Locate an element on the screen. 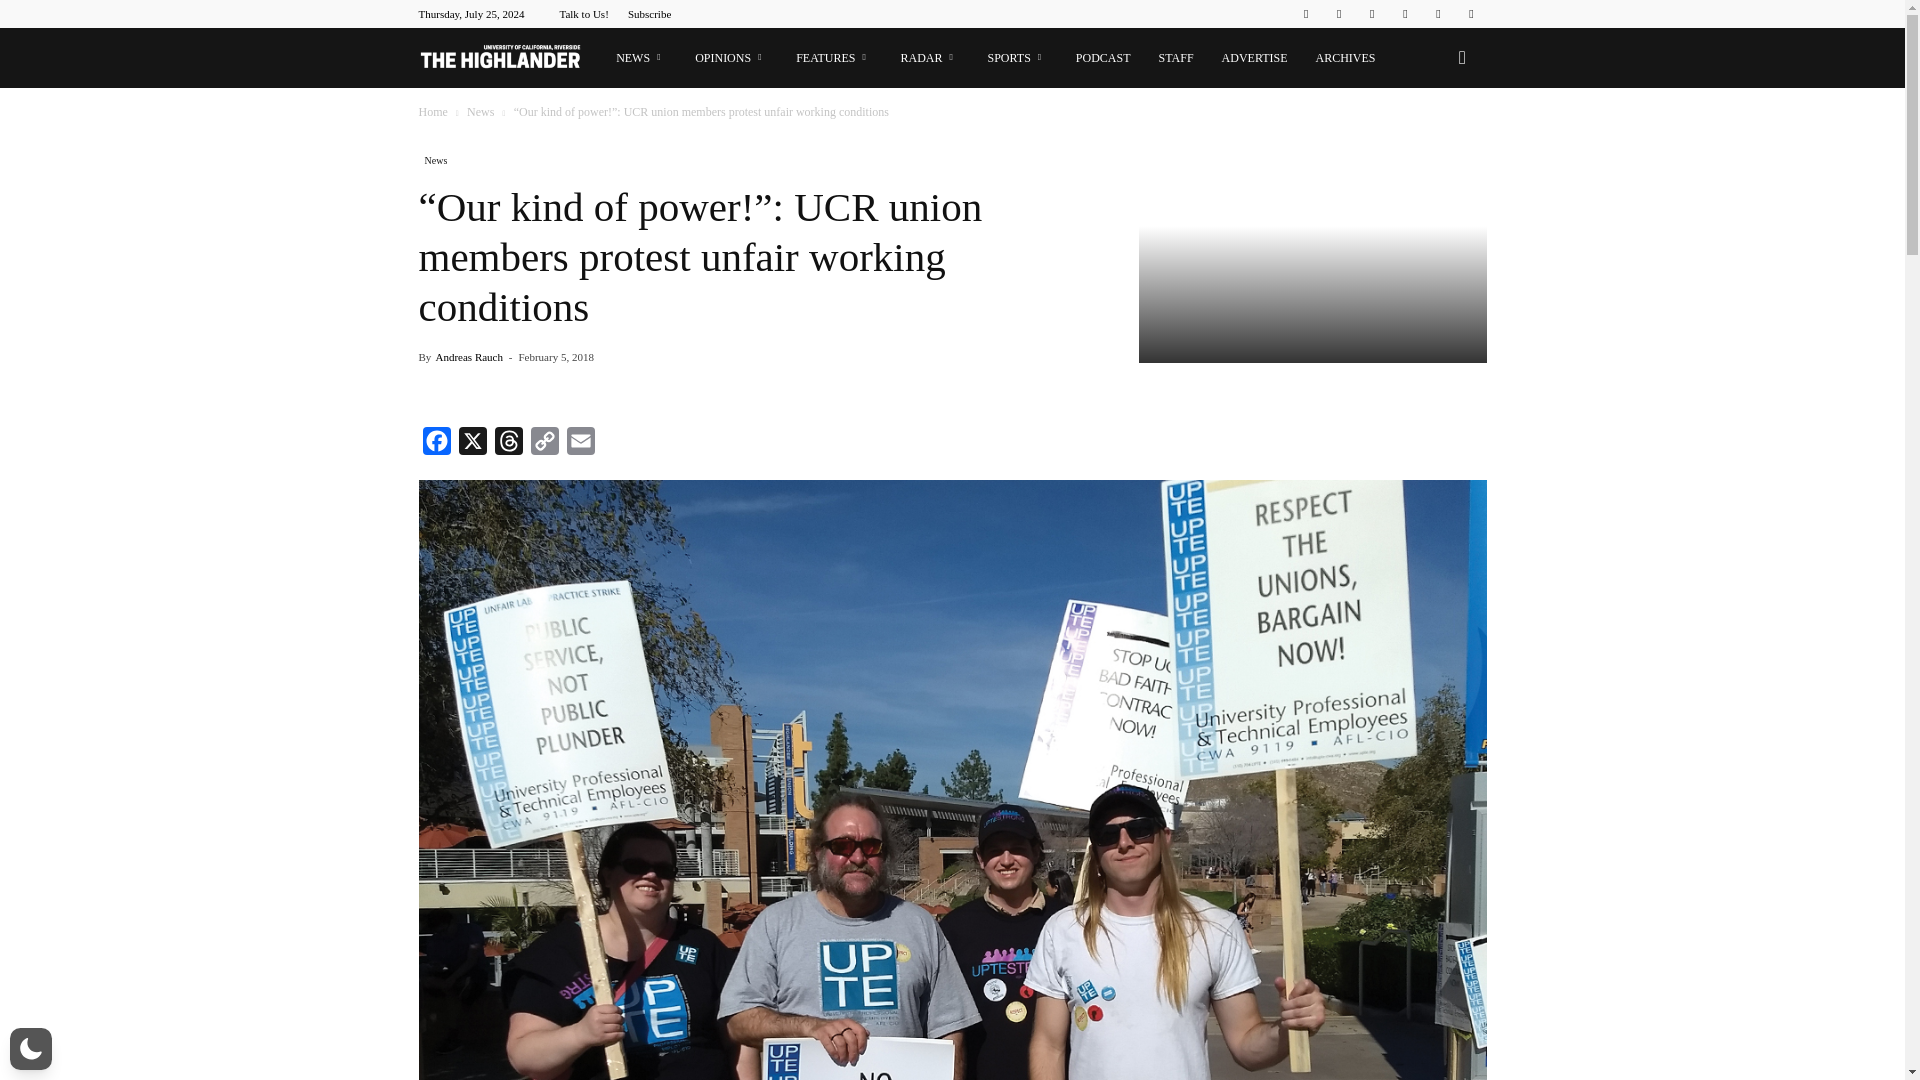 The image size is (1920, 1080). Talk to Us! is located at coordinates (583, 14).